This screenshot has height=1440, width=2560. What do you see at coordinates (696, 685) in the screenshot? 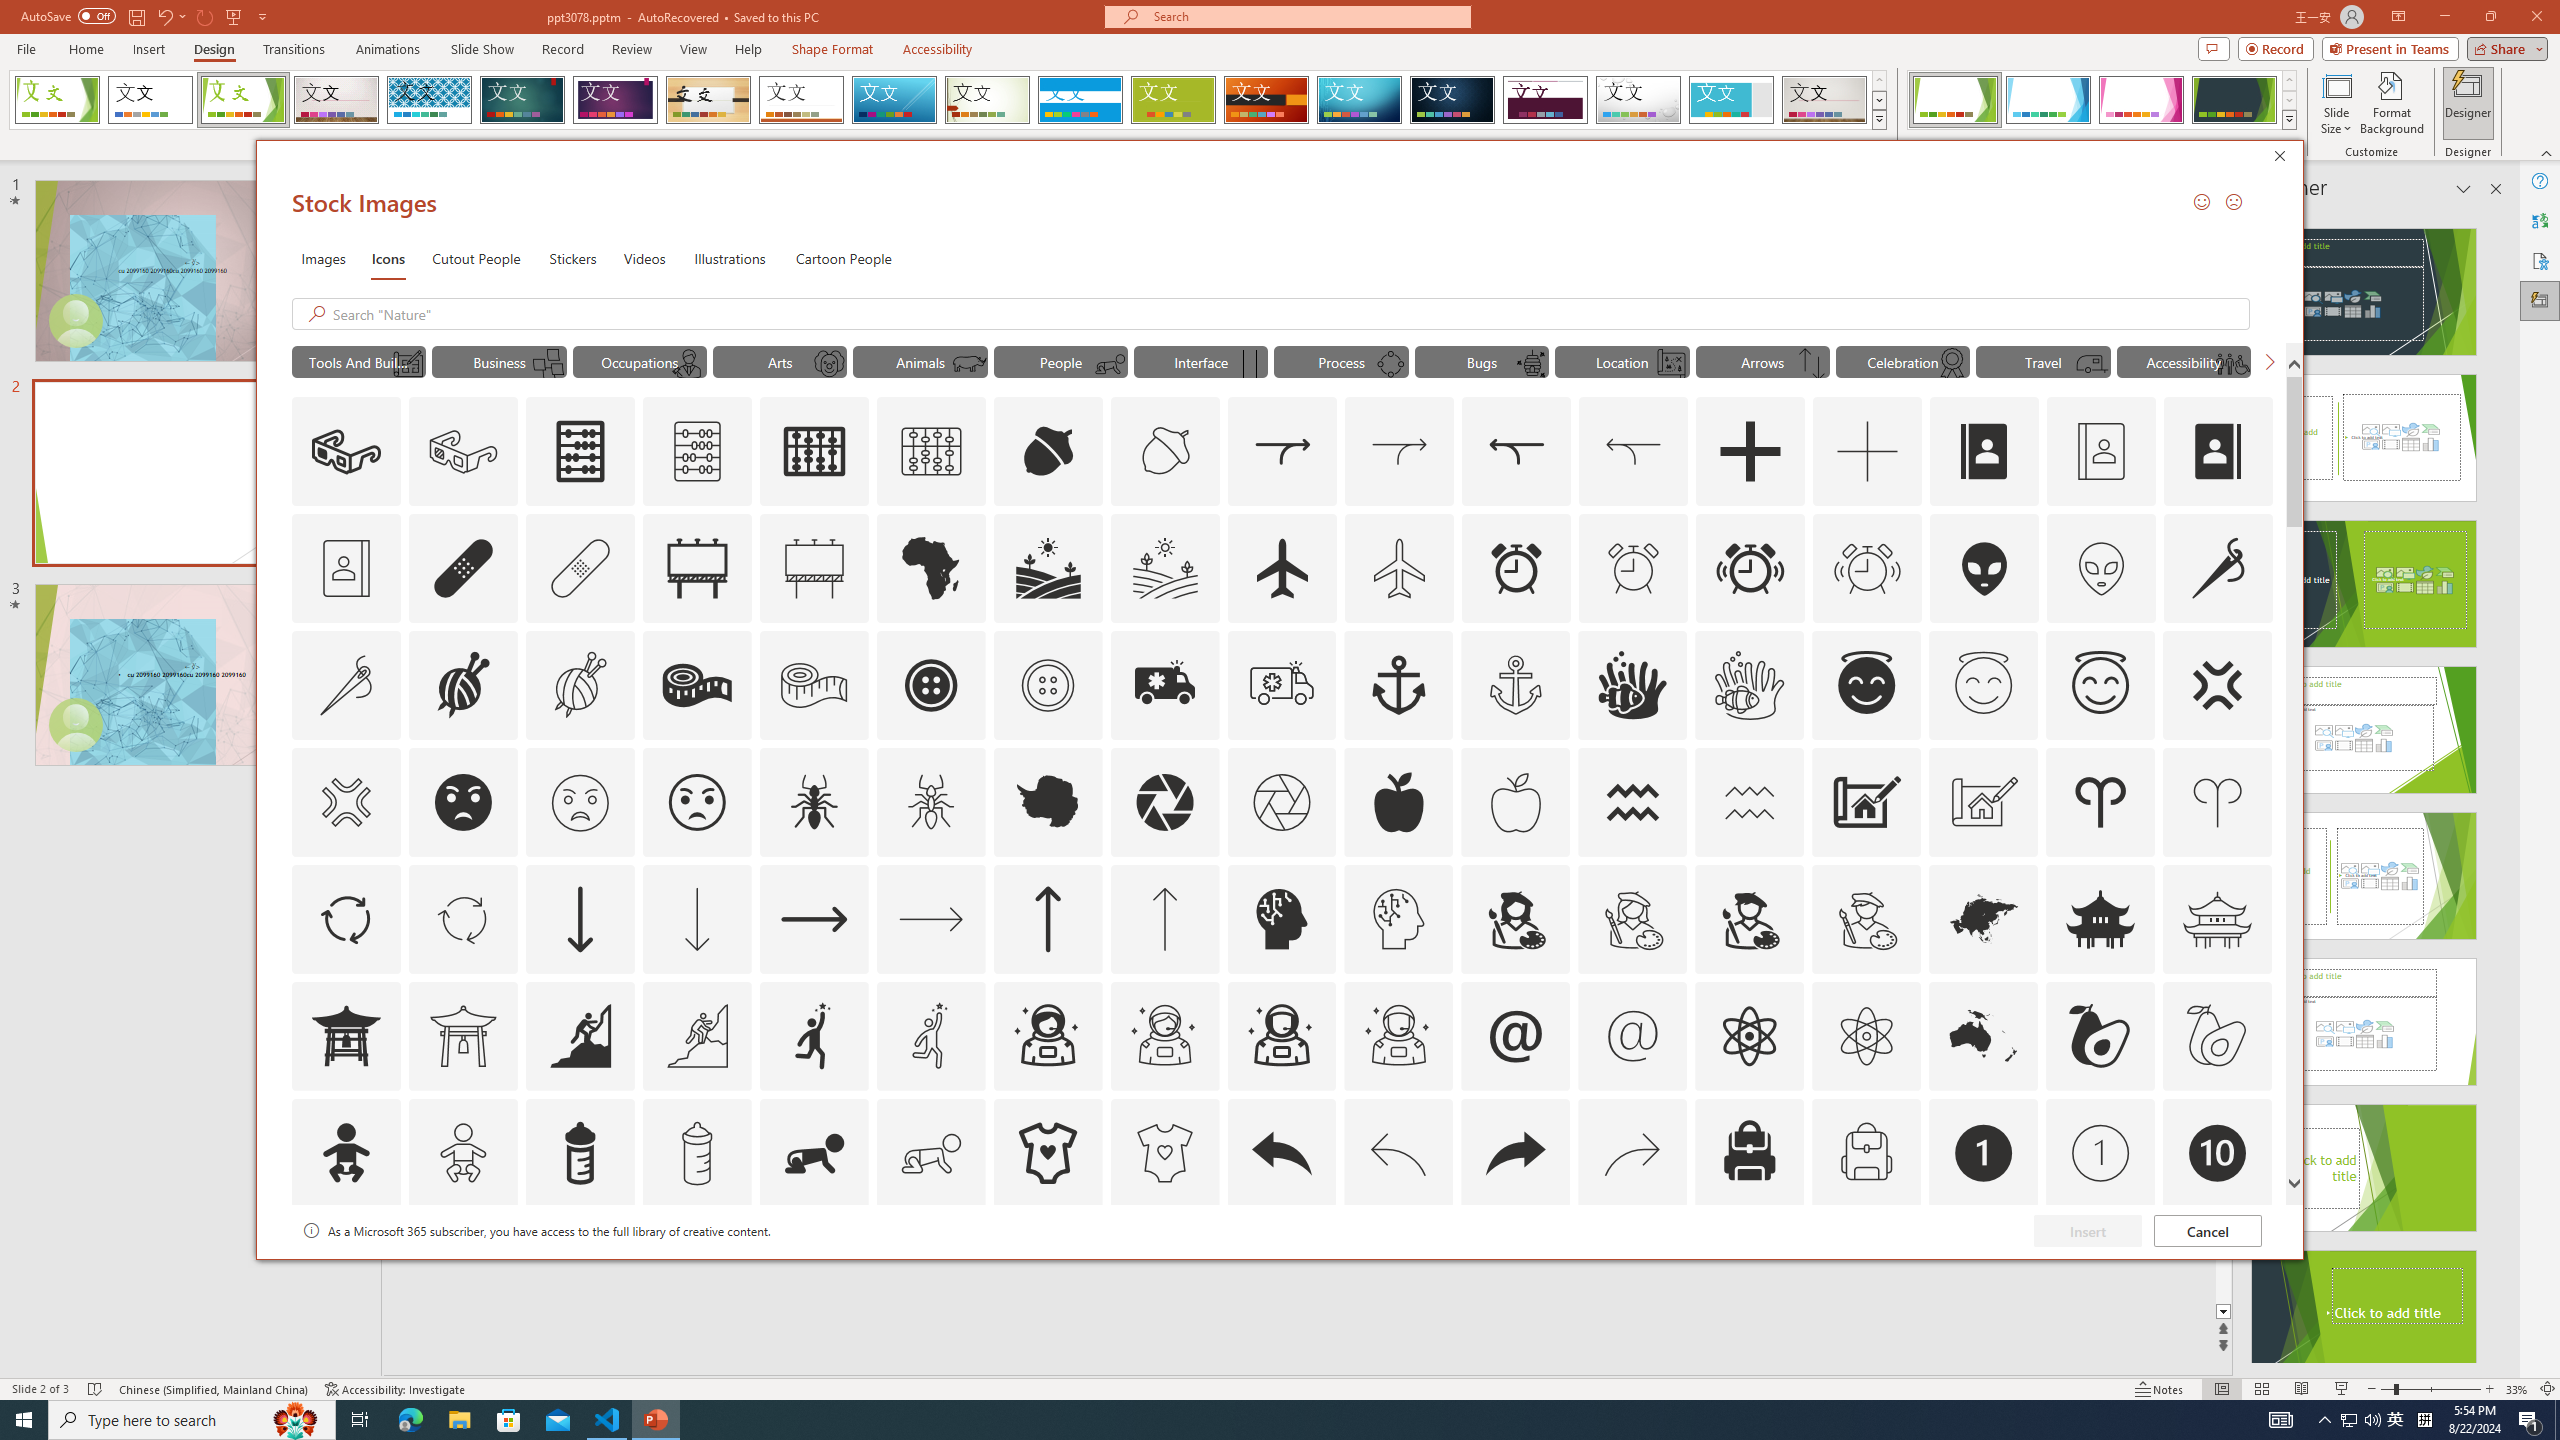
I see `AutomationID: Icons_AlterationsTailoring2` at bounding box center [696, 685].